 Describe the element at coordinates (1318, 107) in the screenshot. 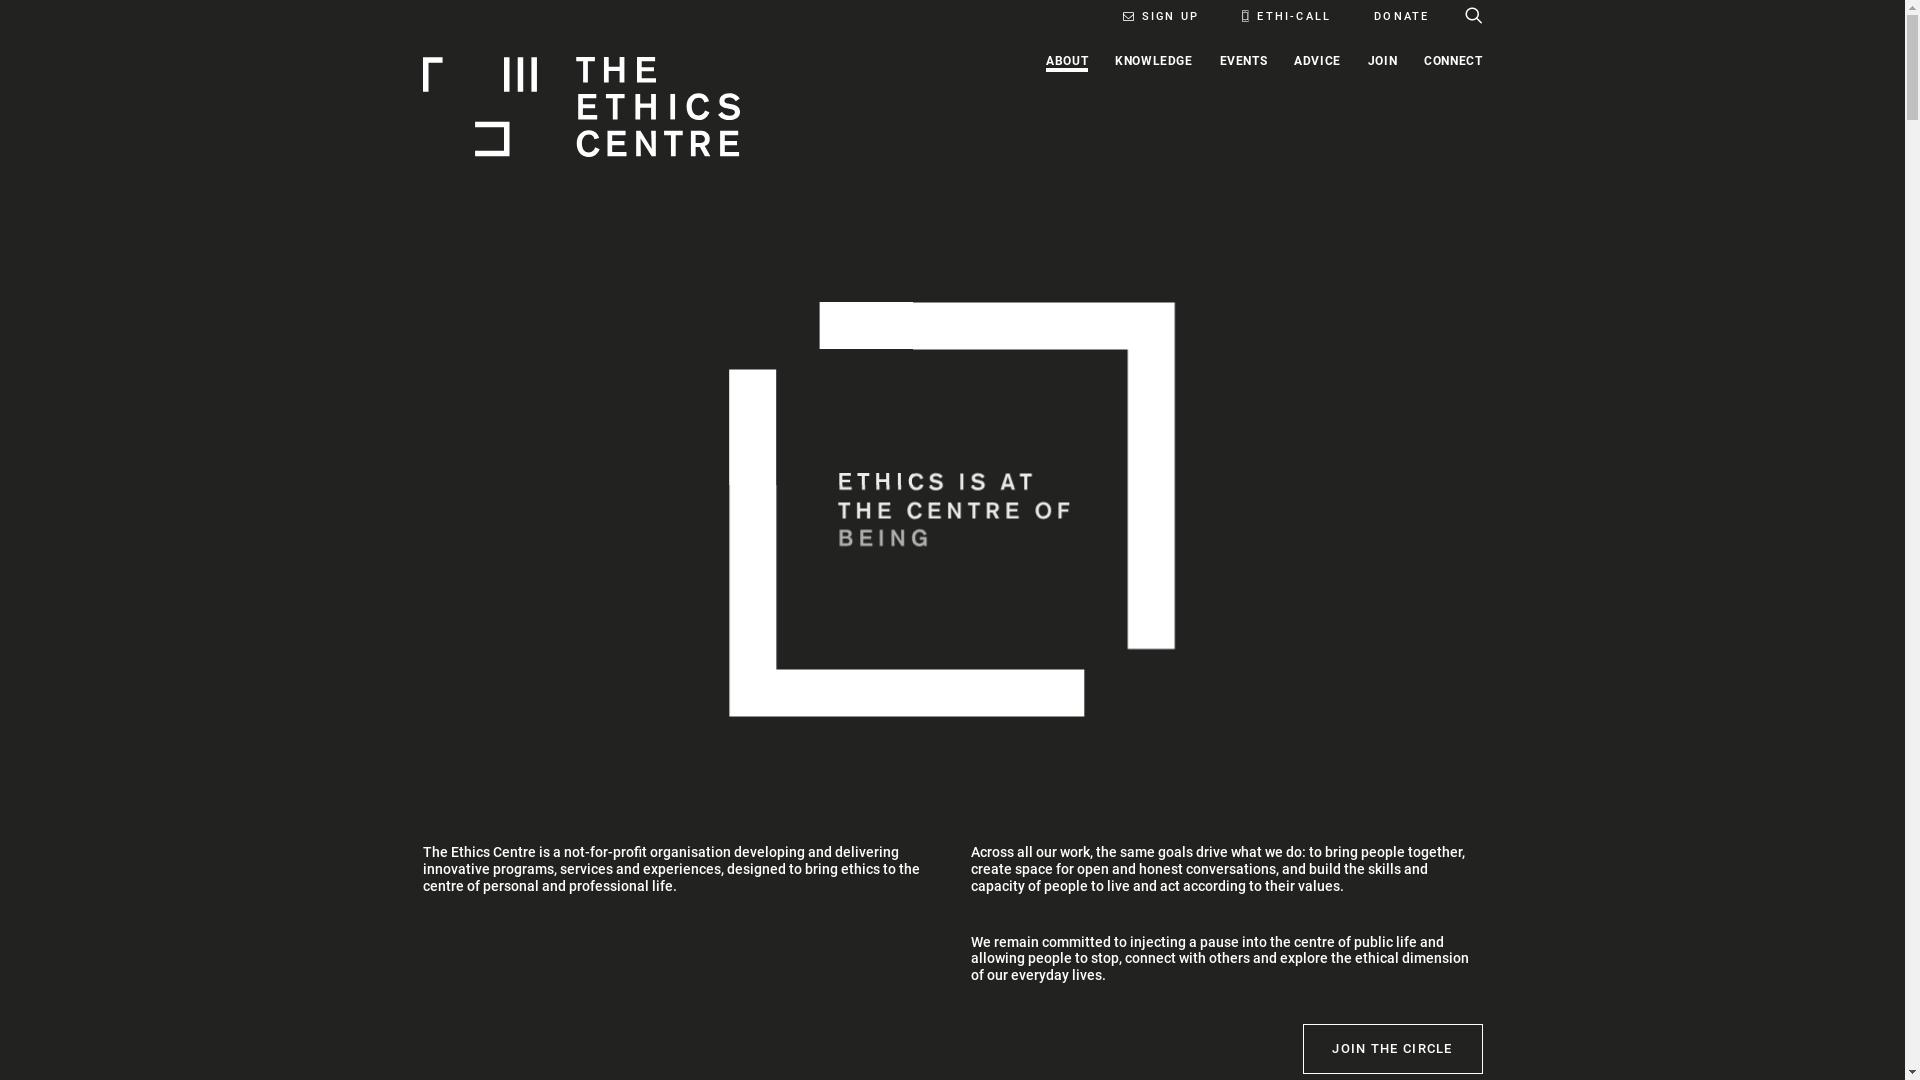

I see `ADVICE` at that location.